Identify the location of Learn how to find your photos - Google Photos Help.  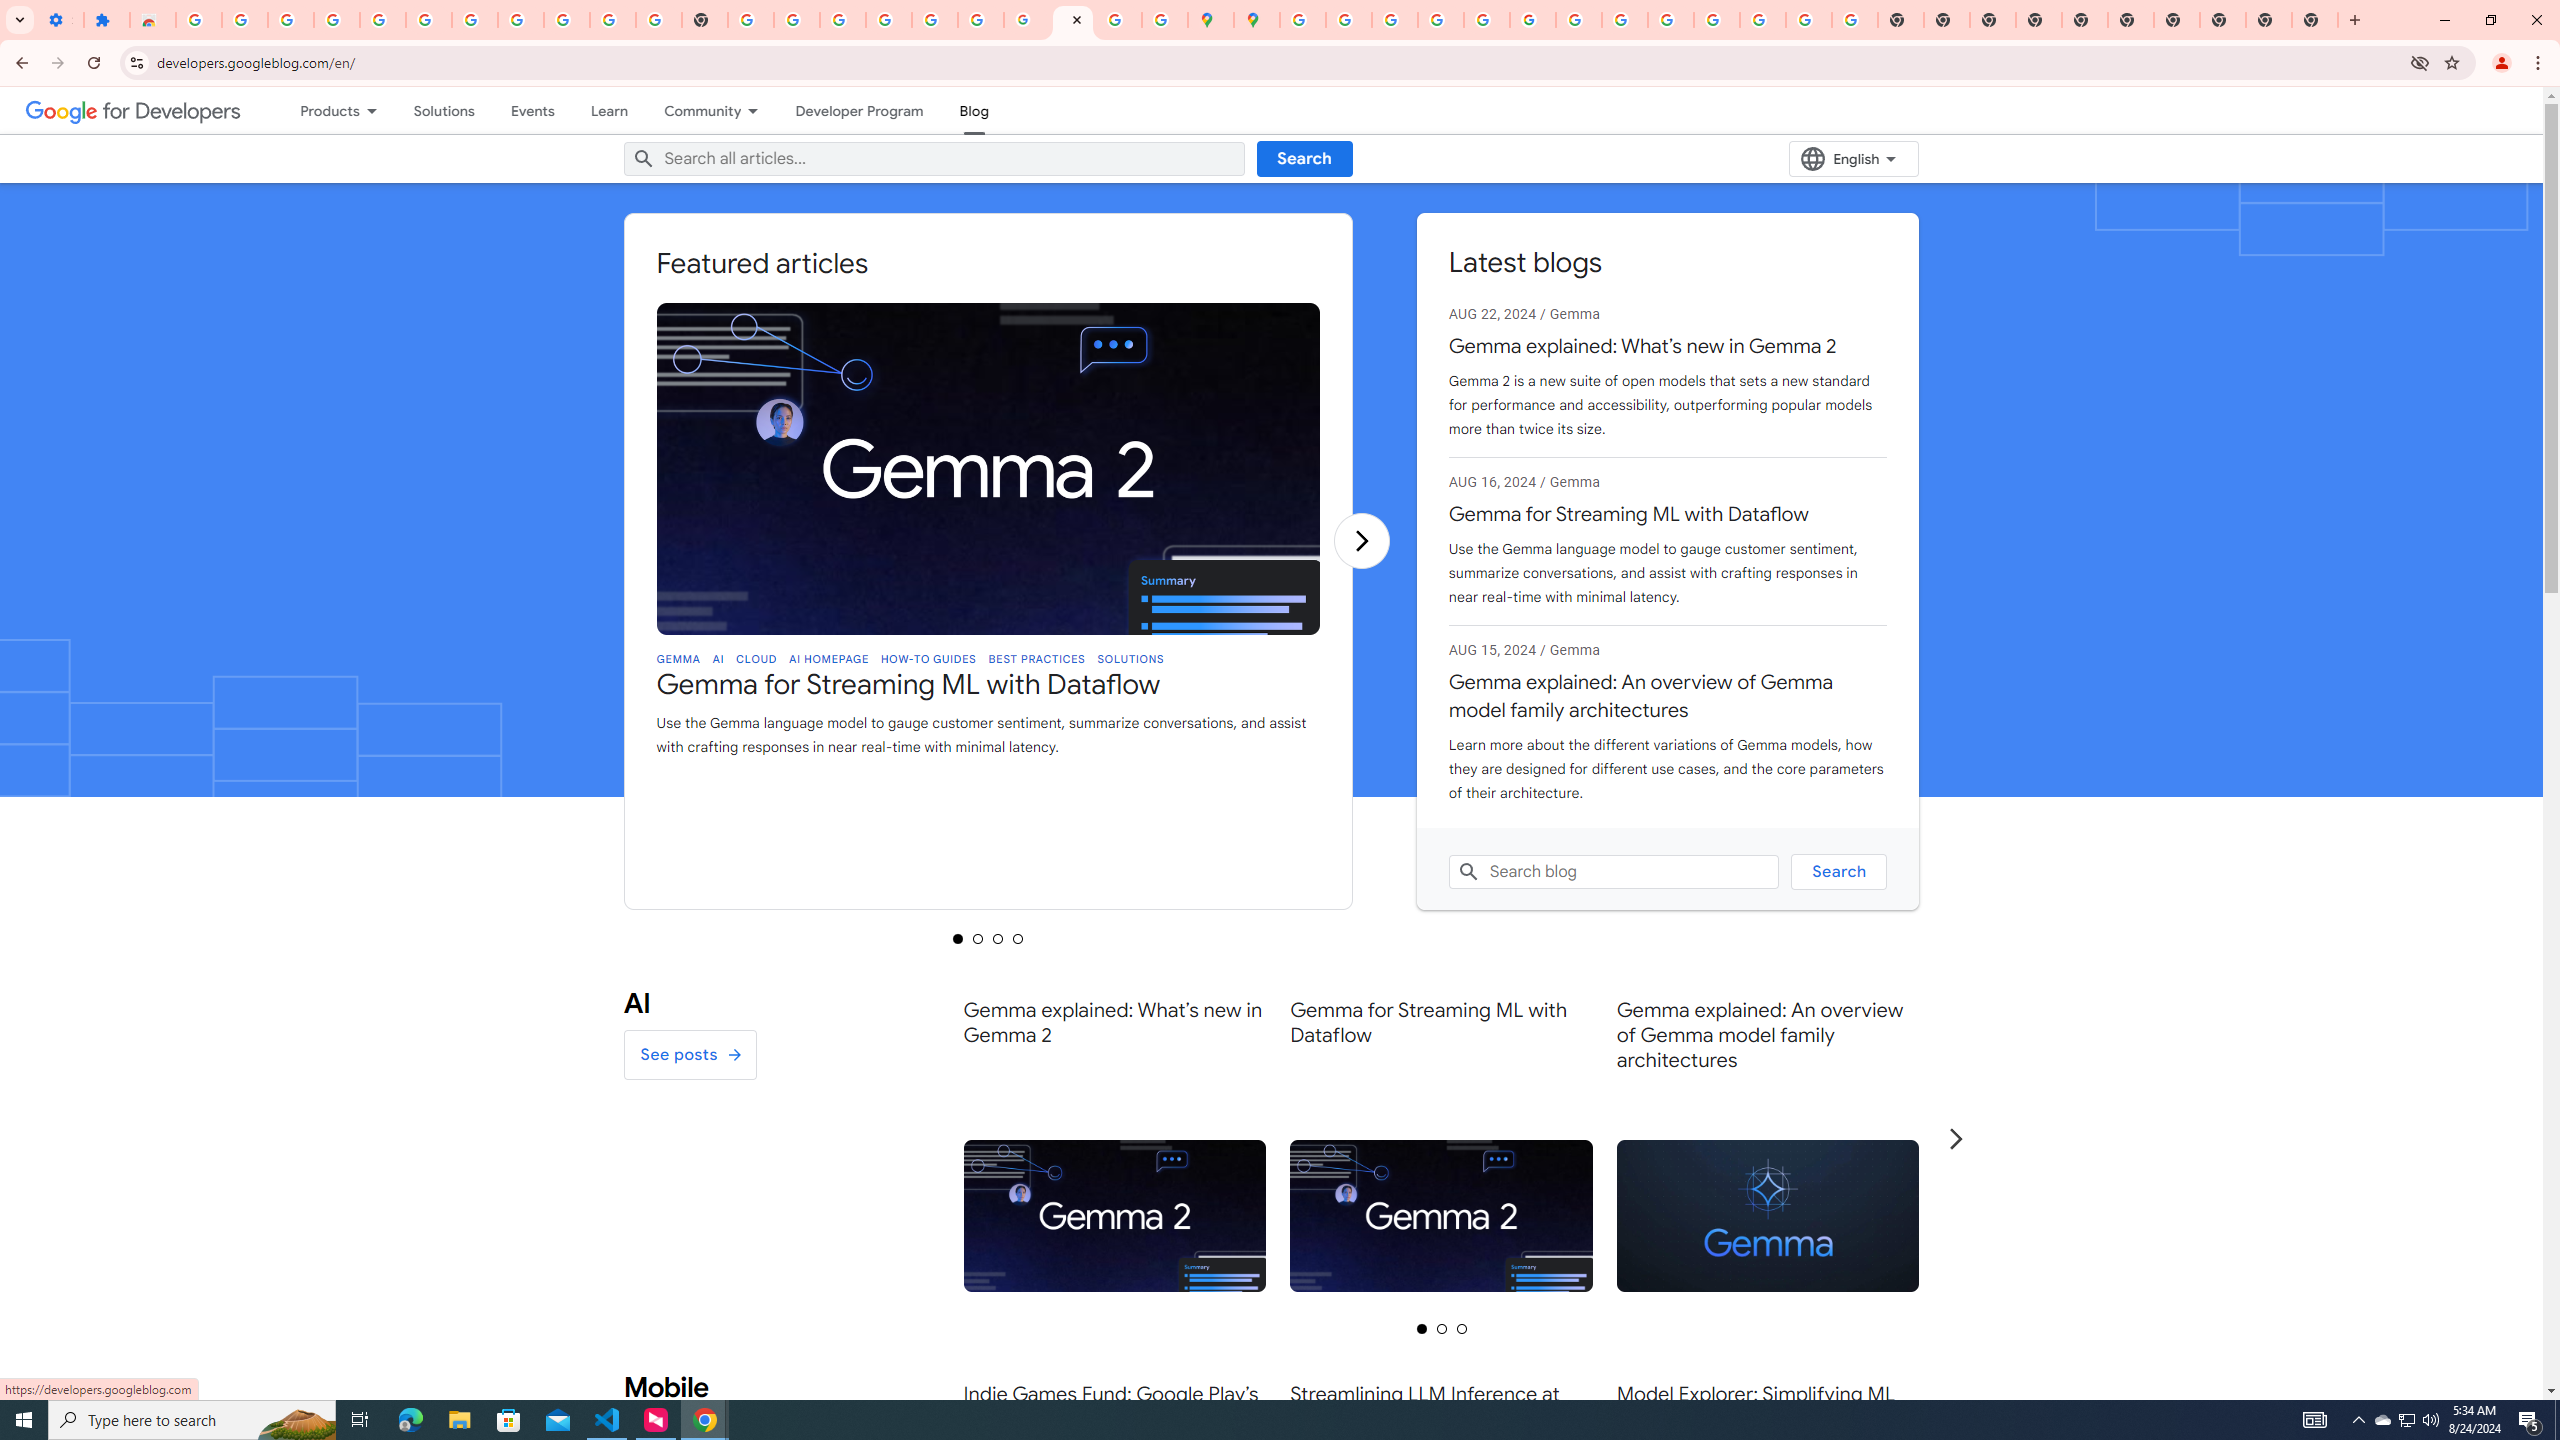
(382, 20).